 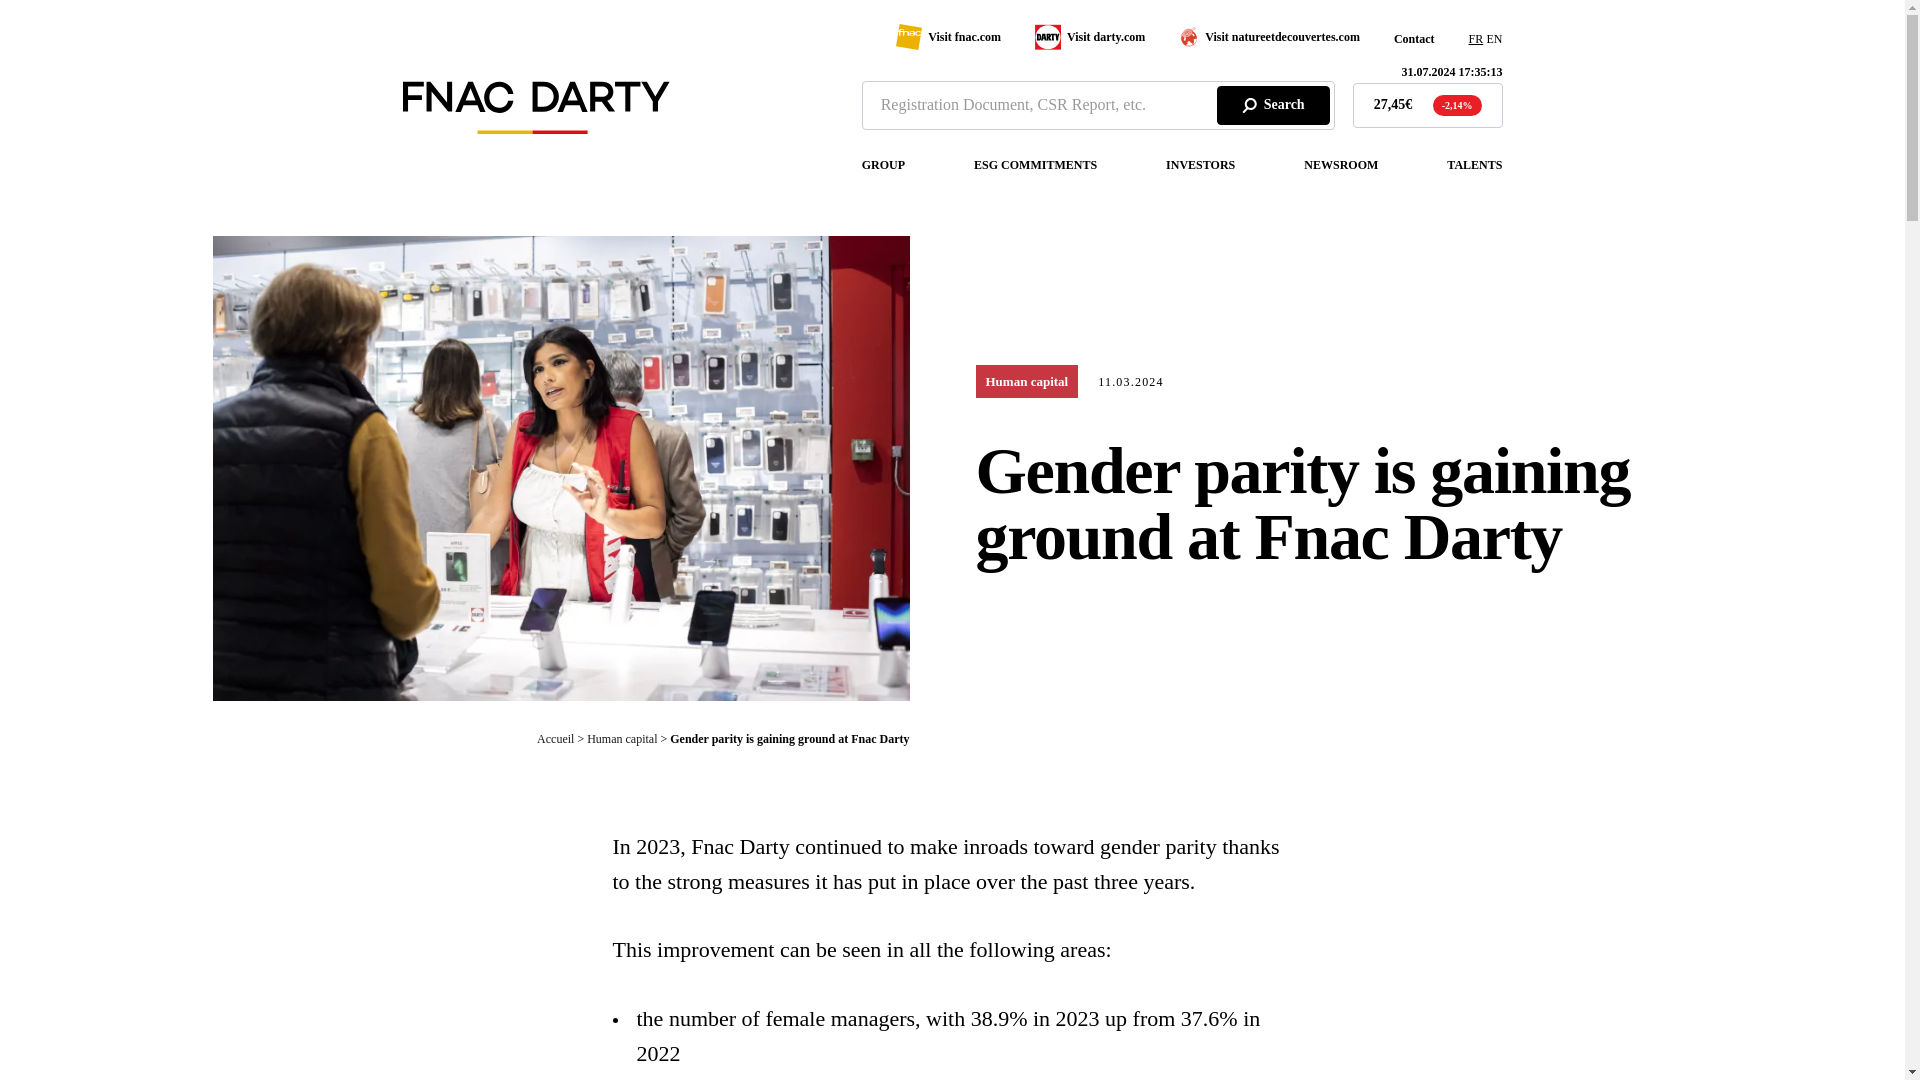 I want to click on GROUP, so click(x=883, y=165).